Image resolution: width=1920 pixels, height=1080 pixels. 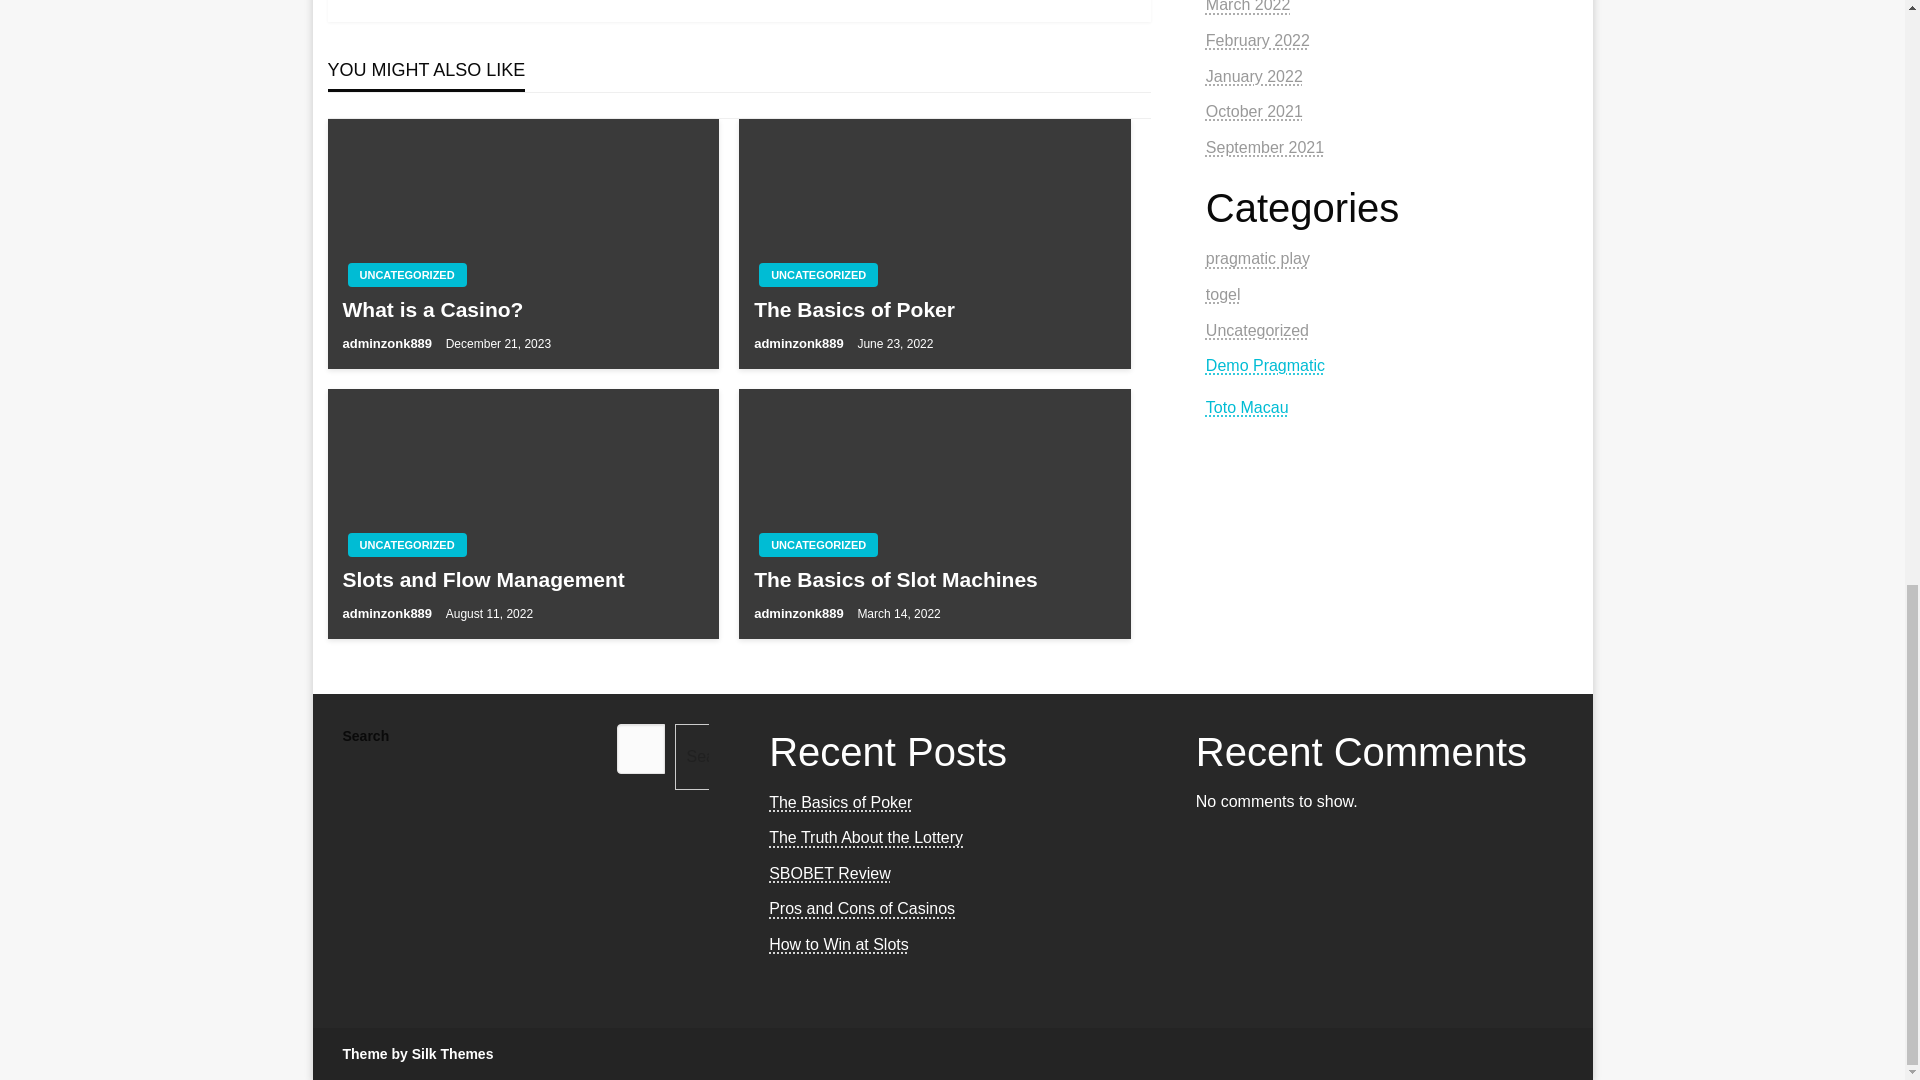 I want to click on Slots and Flow Management, so click(x=522, y=579).